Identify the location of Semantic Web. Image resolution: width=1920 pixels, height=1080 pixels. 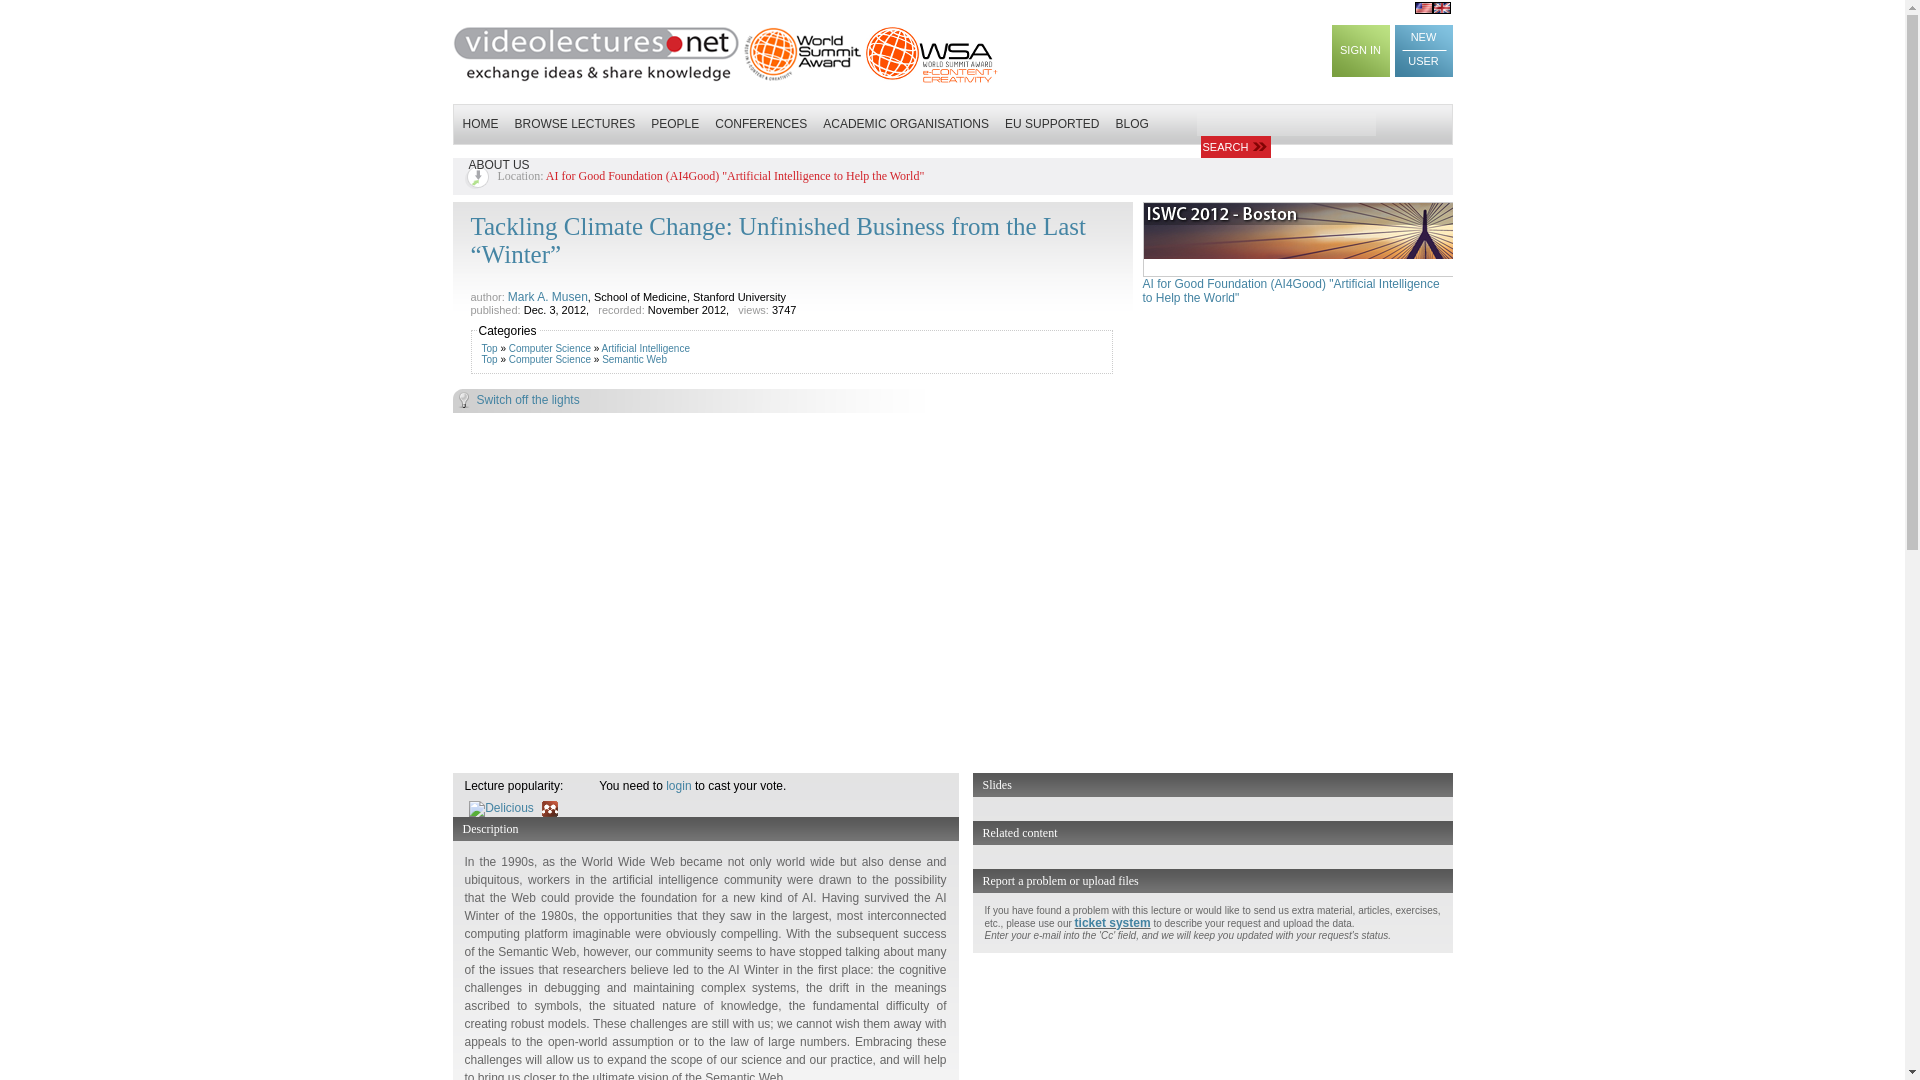
(634, 360).